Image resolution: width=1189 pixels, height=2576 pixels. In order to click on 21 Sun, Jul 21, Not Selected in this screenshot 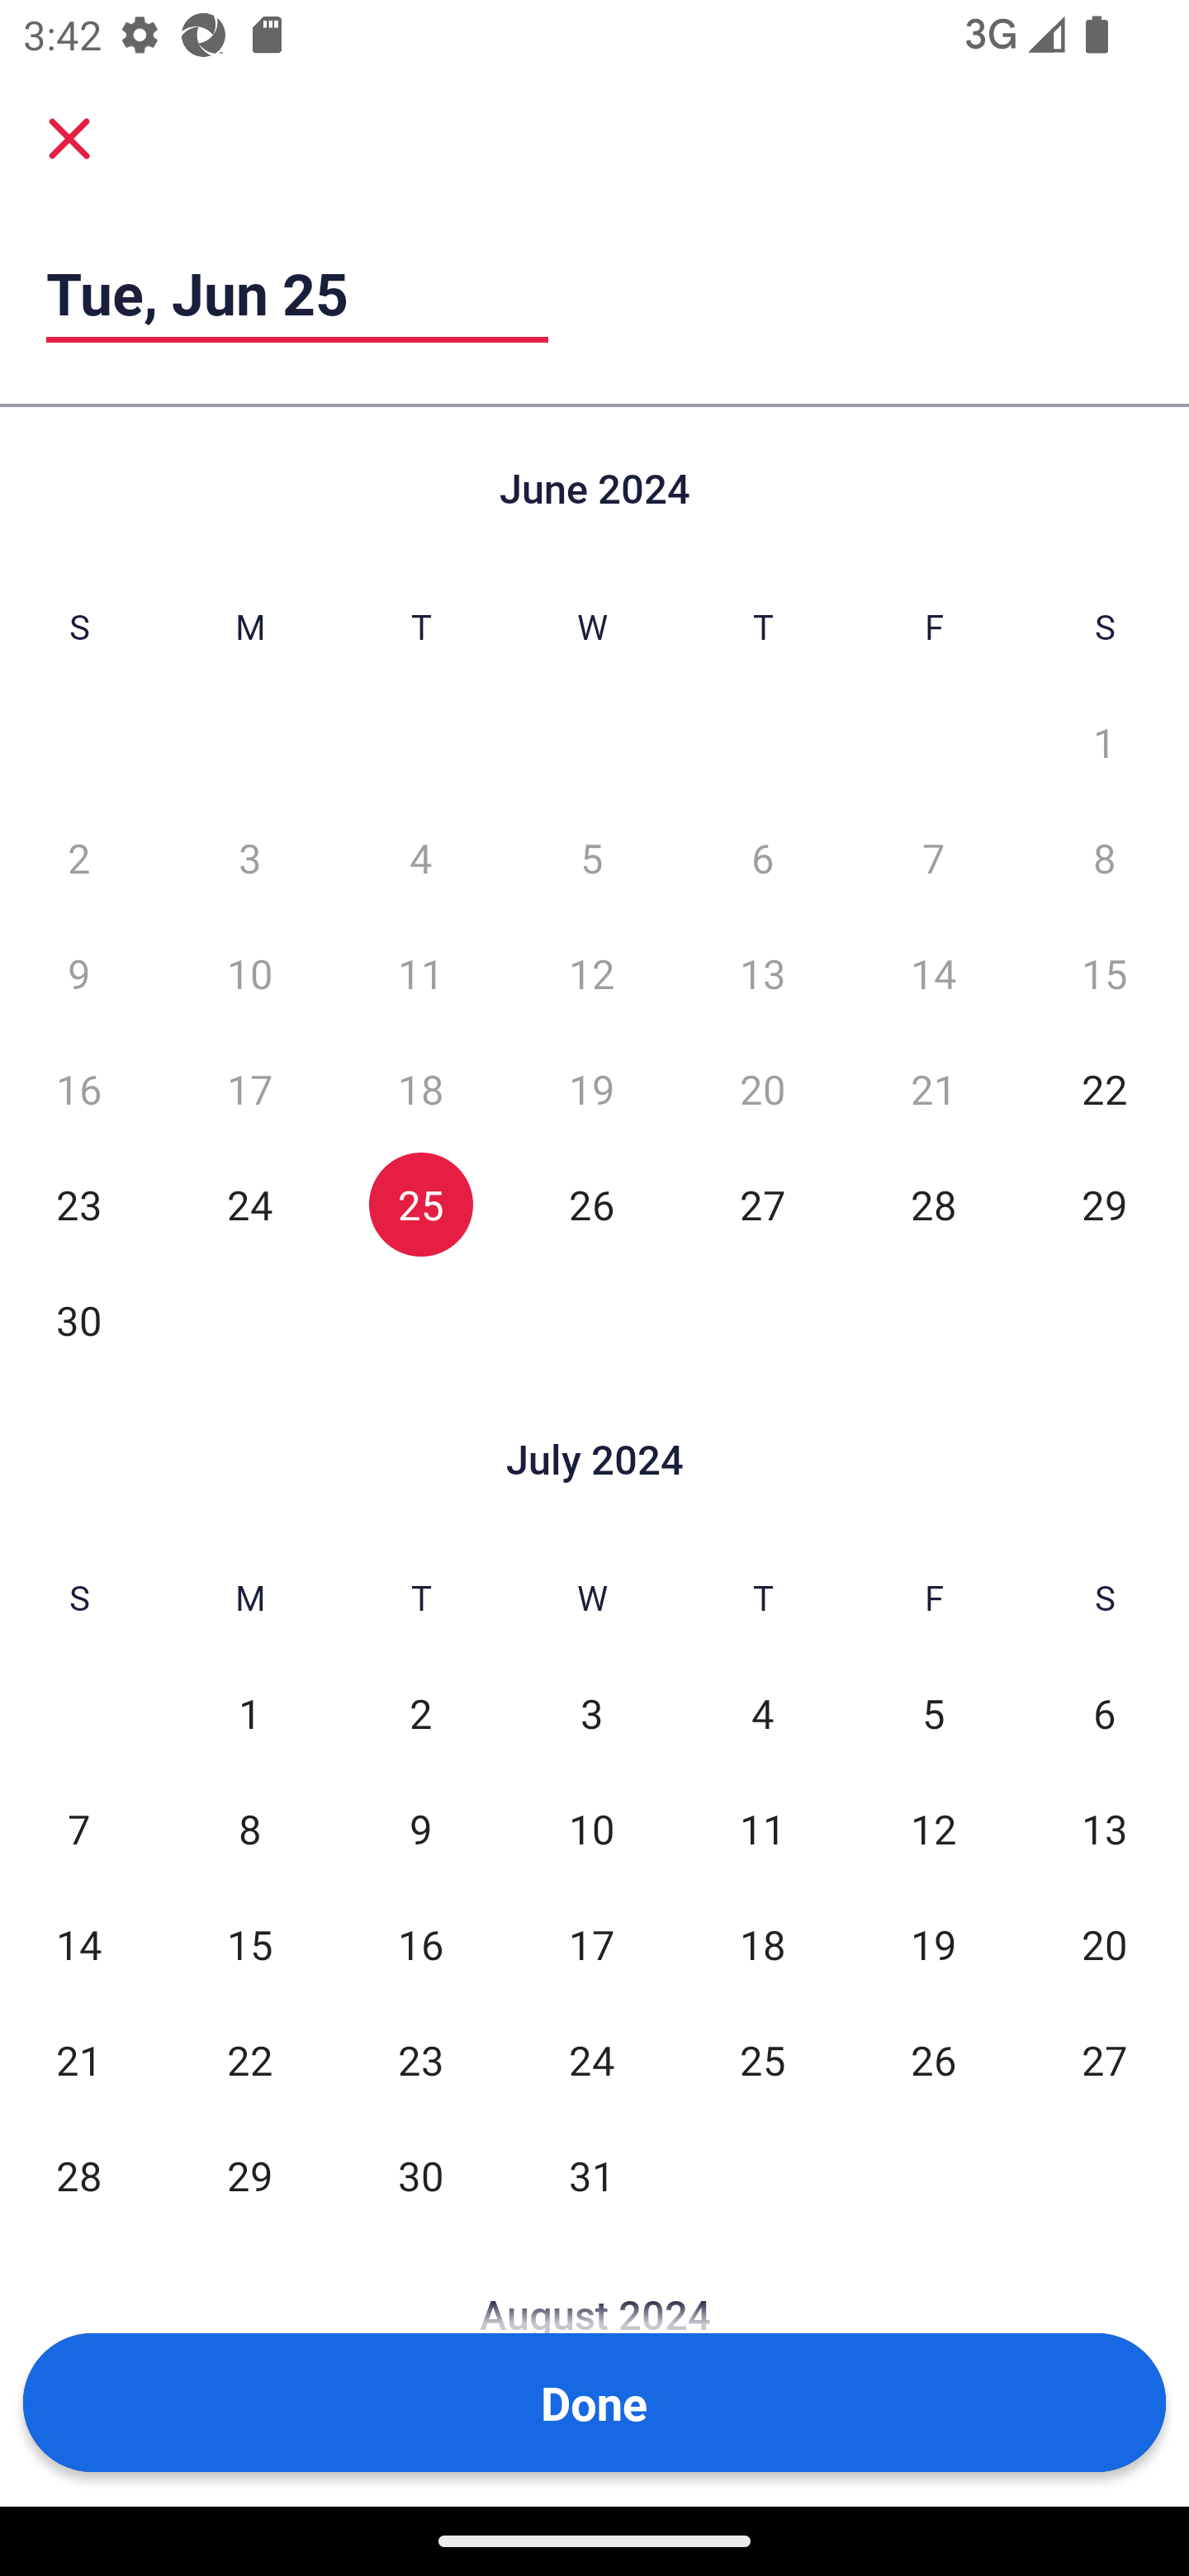, I will do `click(78, 2059)`.